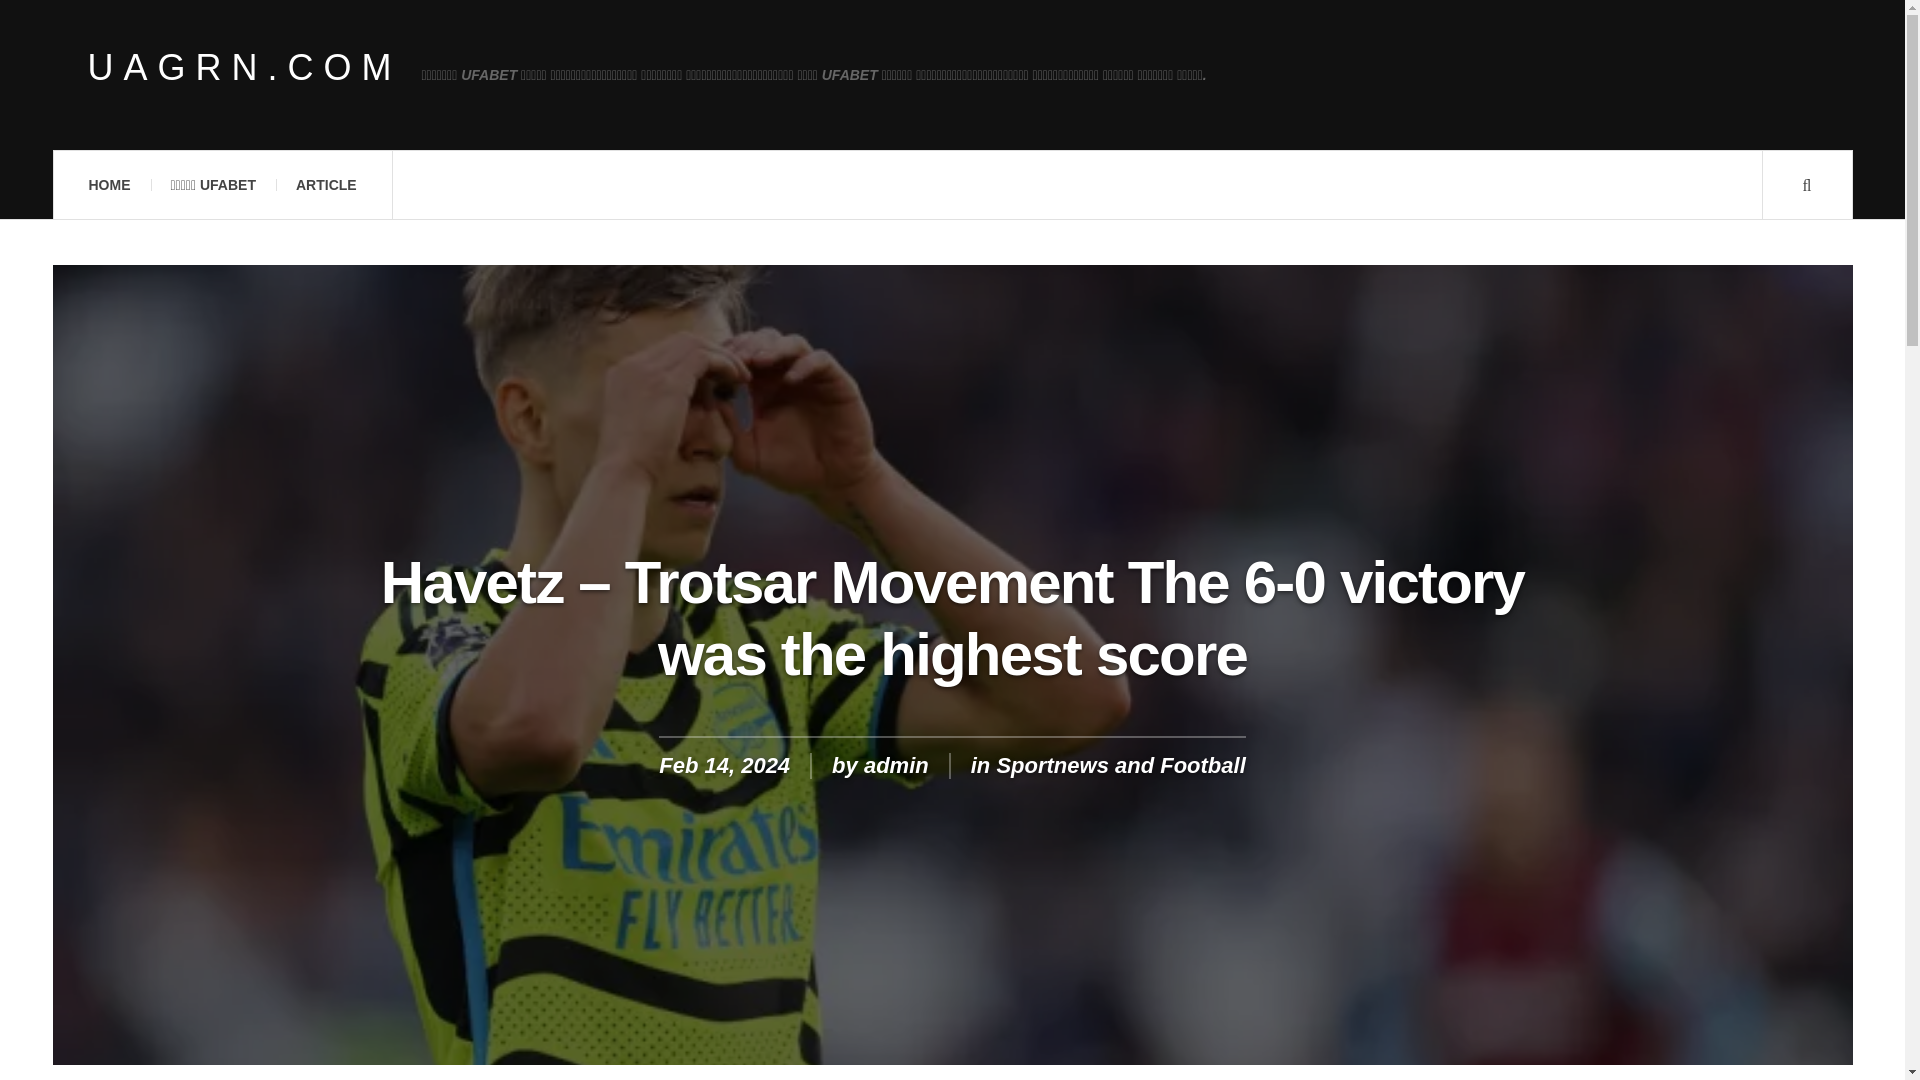 Image resolution: width=1920 pixels, height=1080 pixels. What do you see at coordinates (108, 185) in the screenshot?
I see `HOME` at bounding box center [108, 185].